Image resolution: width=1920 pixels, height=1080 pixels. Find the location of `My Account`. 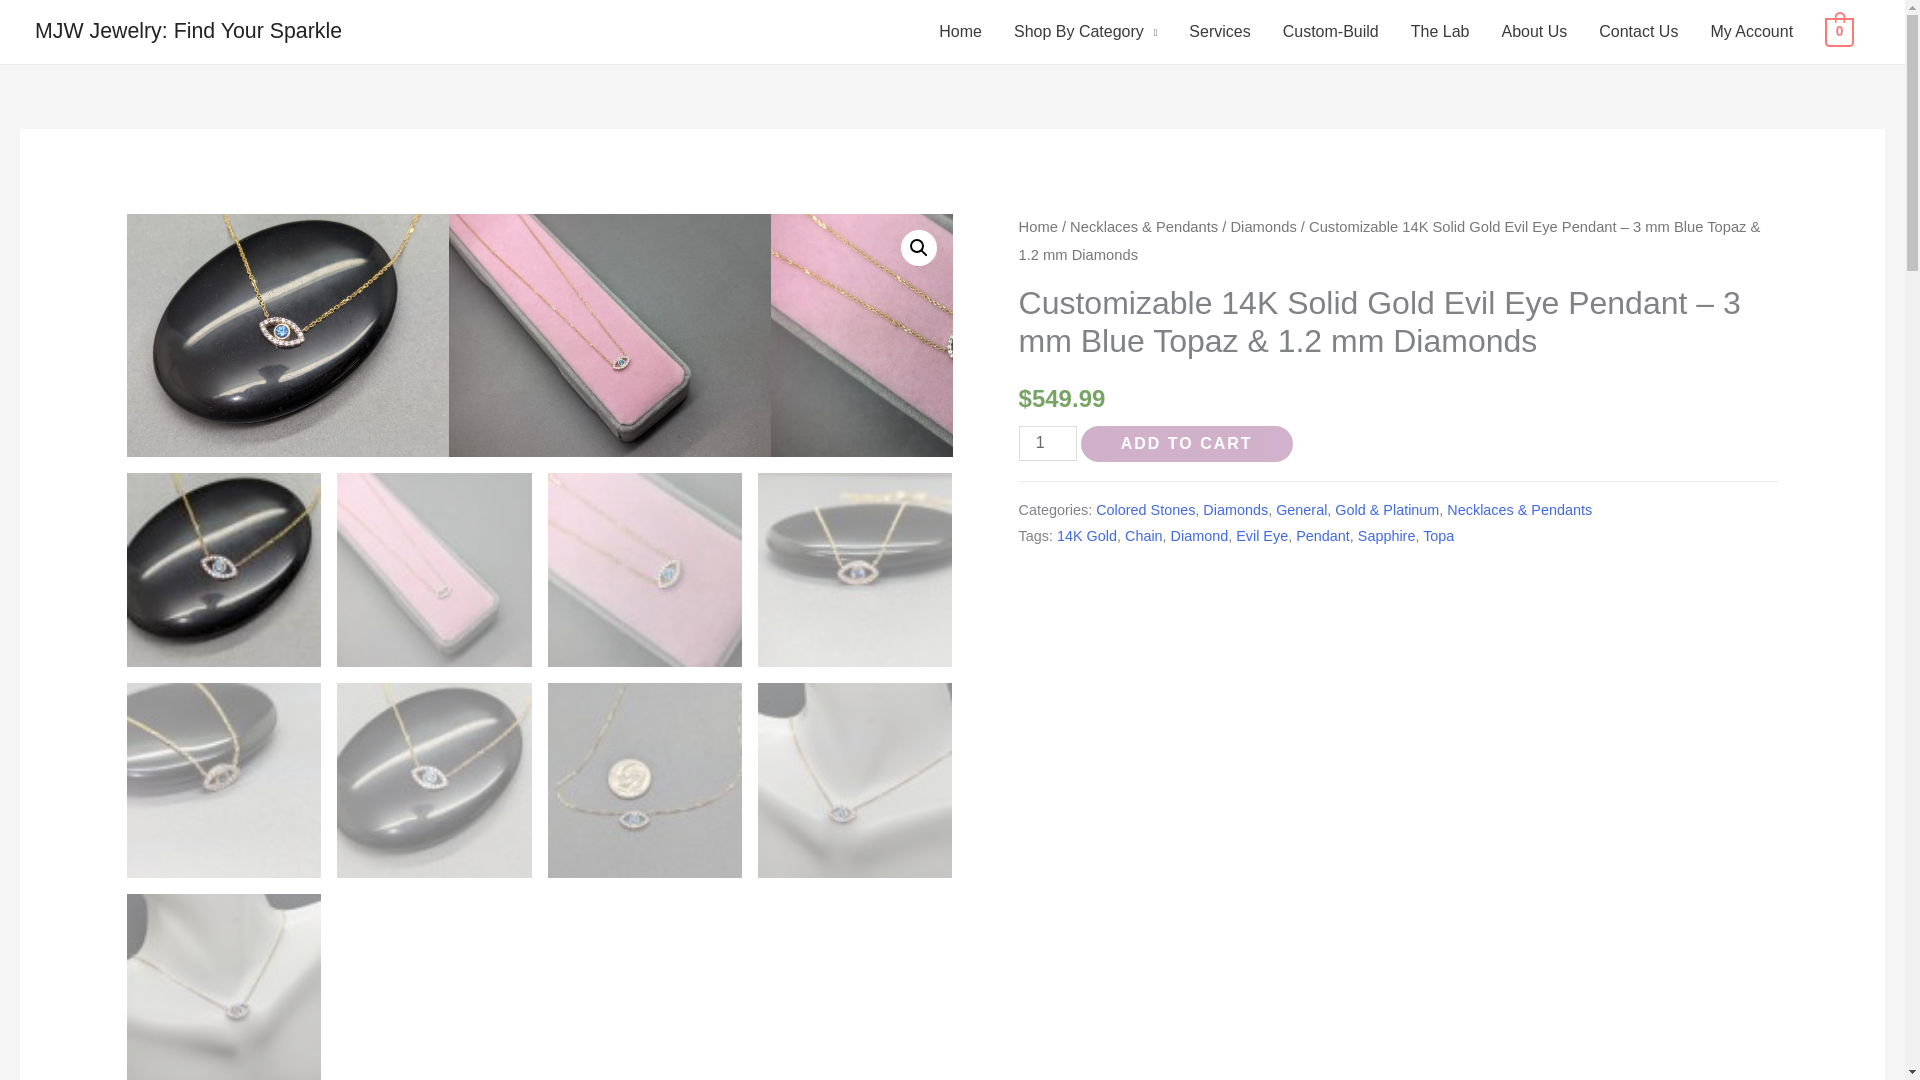

My Account is located at coordinates (1750, 32).